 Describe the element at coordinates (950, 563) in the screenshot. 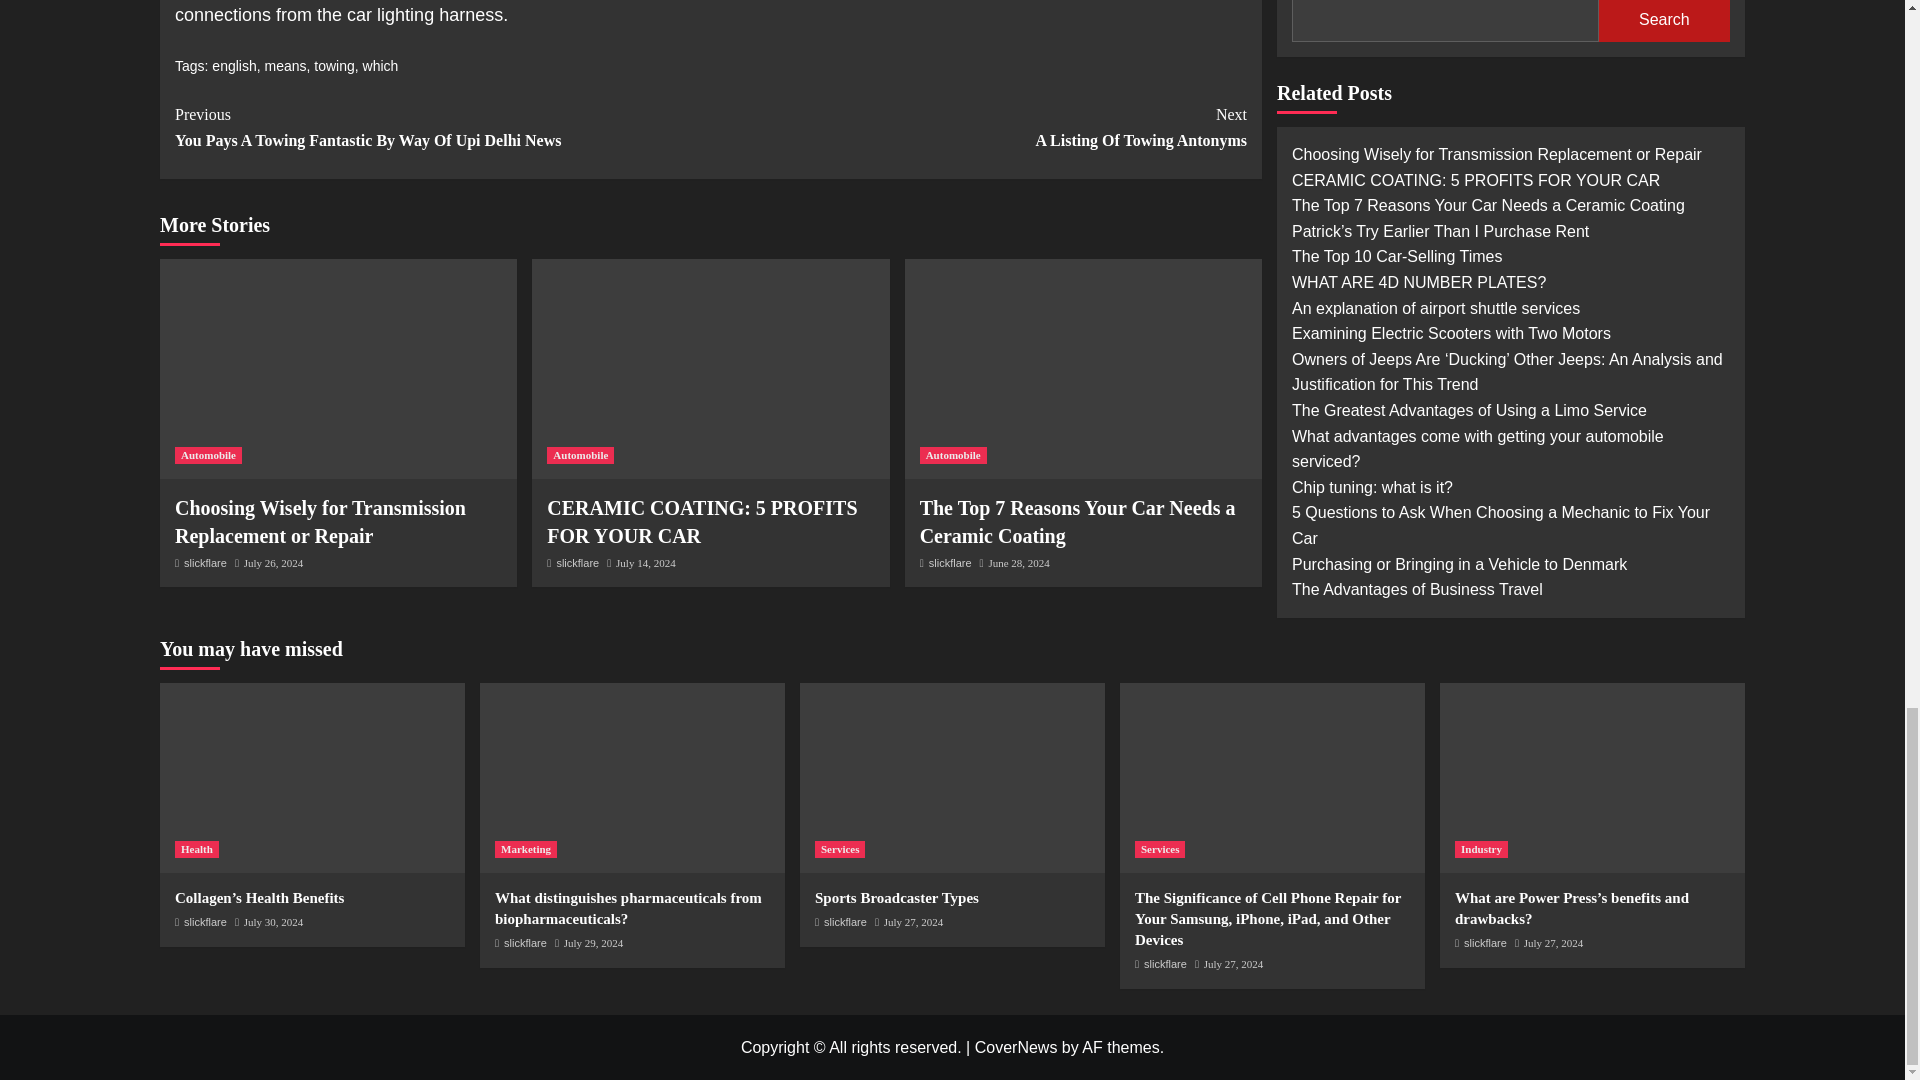

I see `slickflare` at that location.